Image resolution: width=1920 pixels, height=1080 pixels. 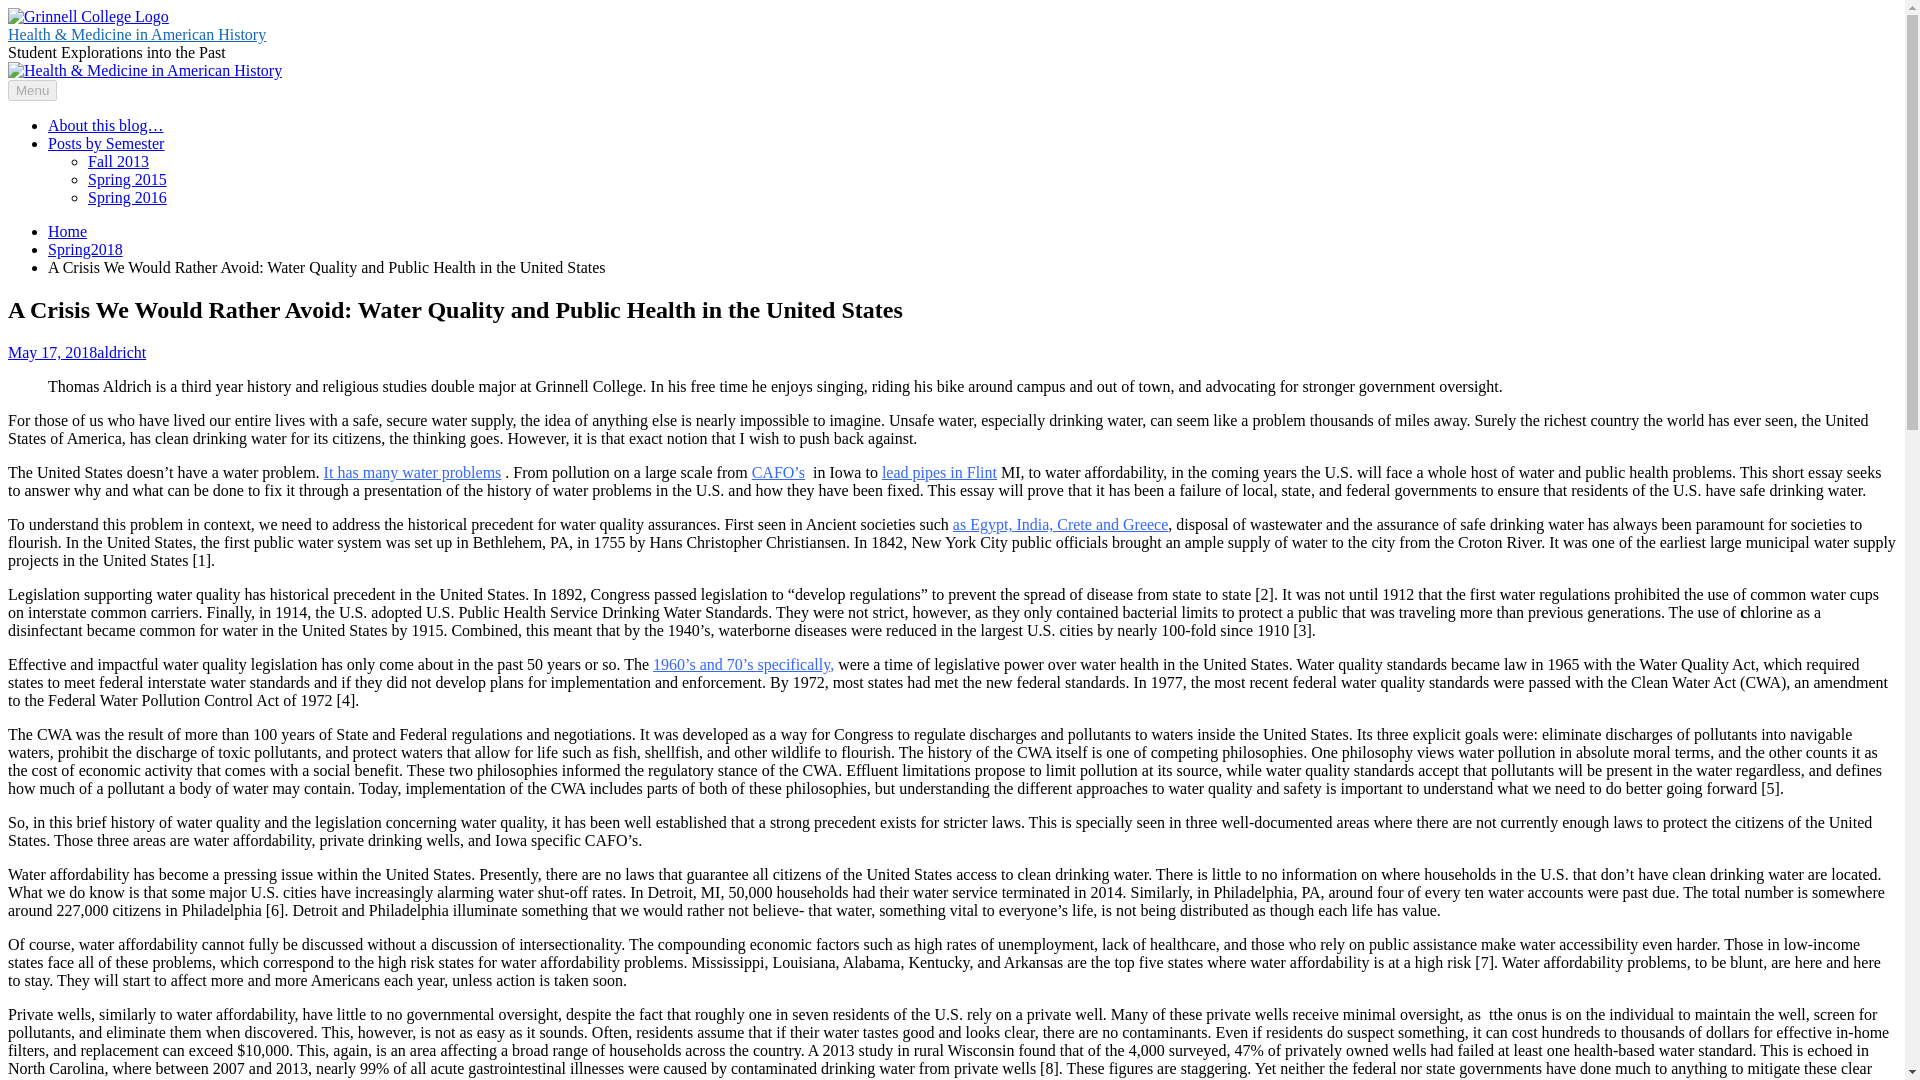 I want to click on Spring 2015, so click(x=128, y=178).